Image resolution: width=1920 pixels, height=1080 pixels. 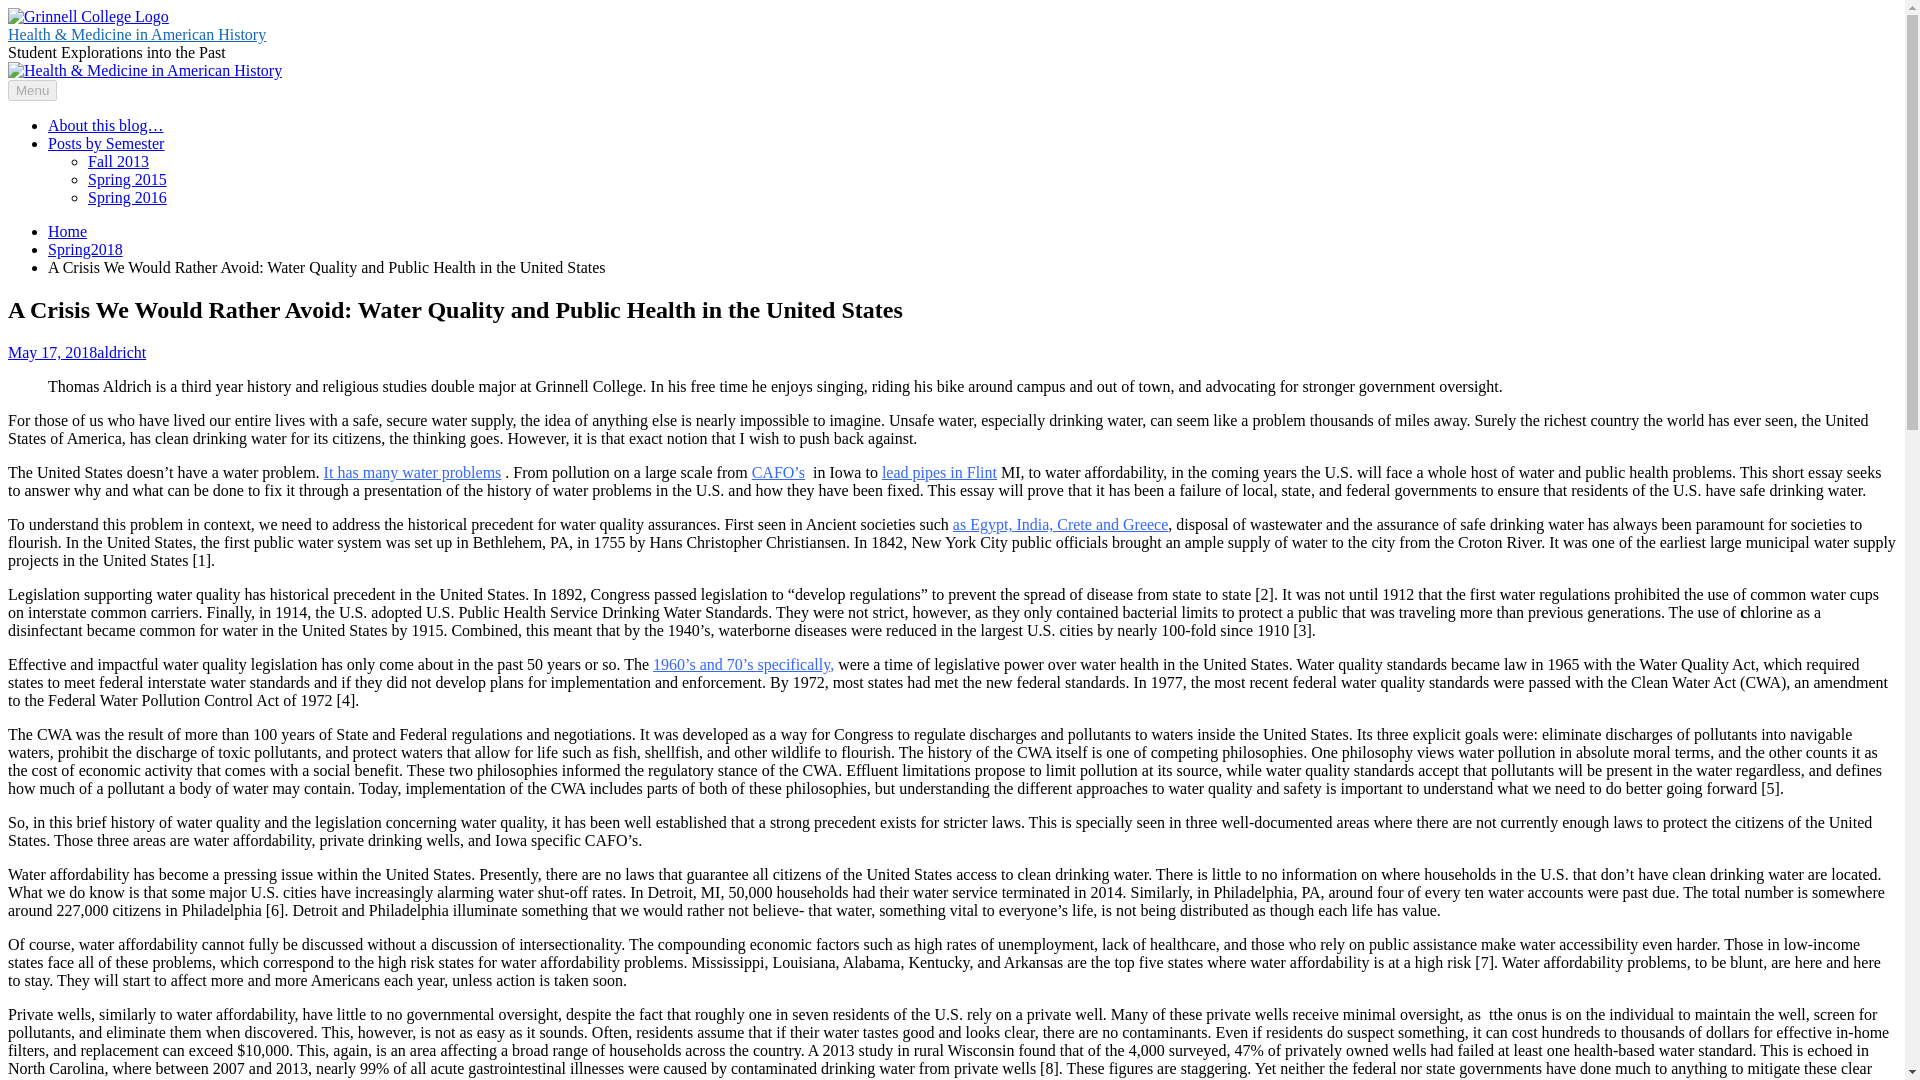 I want to click on Spring 2015, so click(x=128, y=178).